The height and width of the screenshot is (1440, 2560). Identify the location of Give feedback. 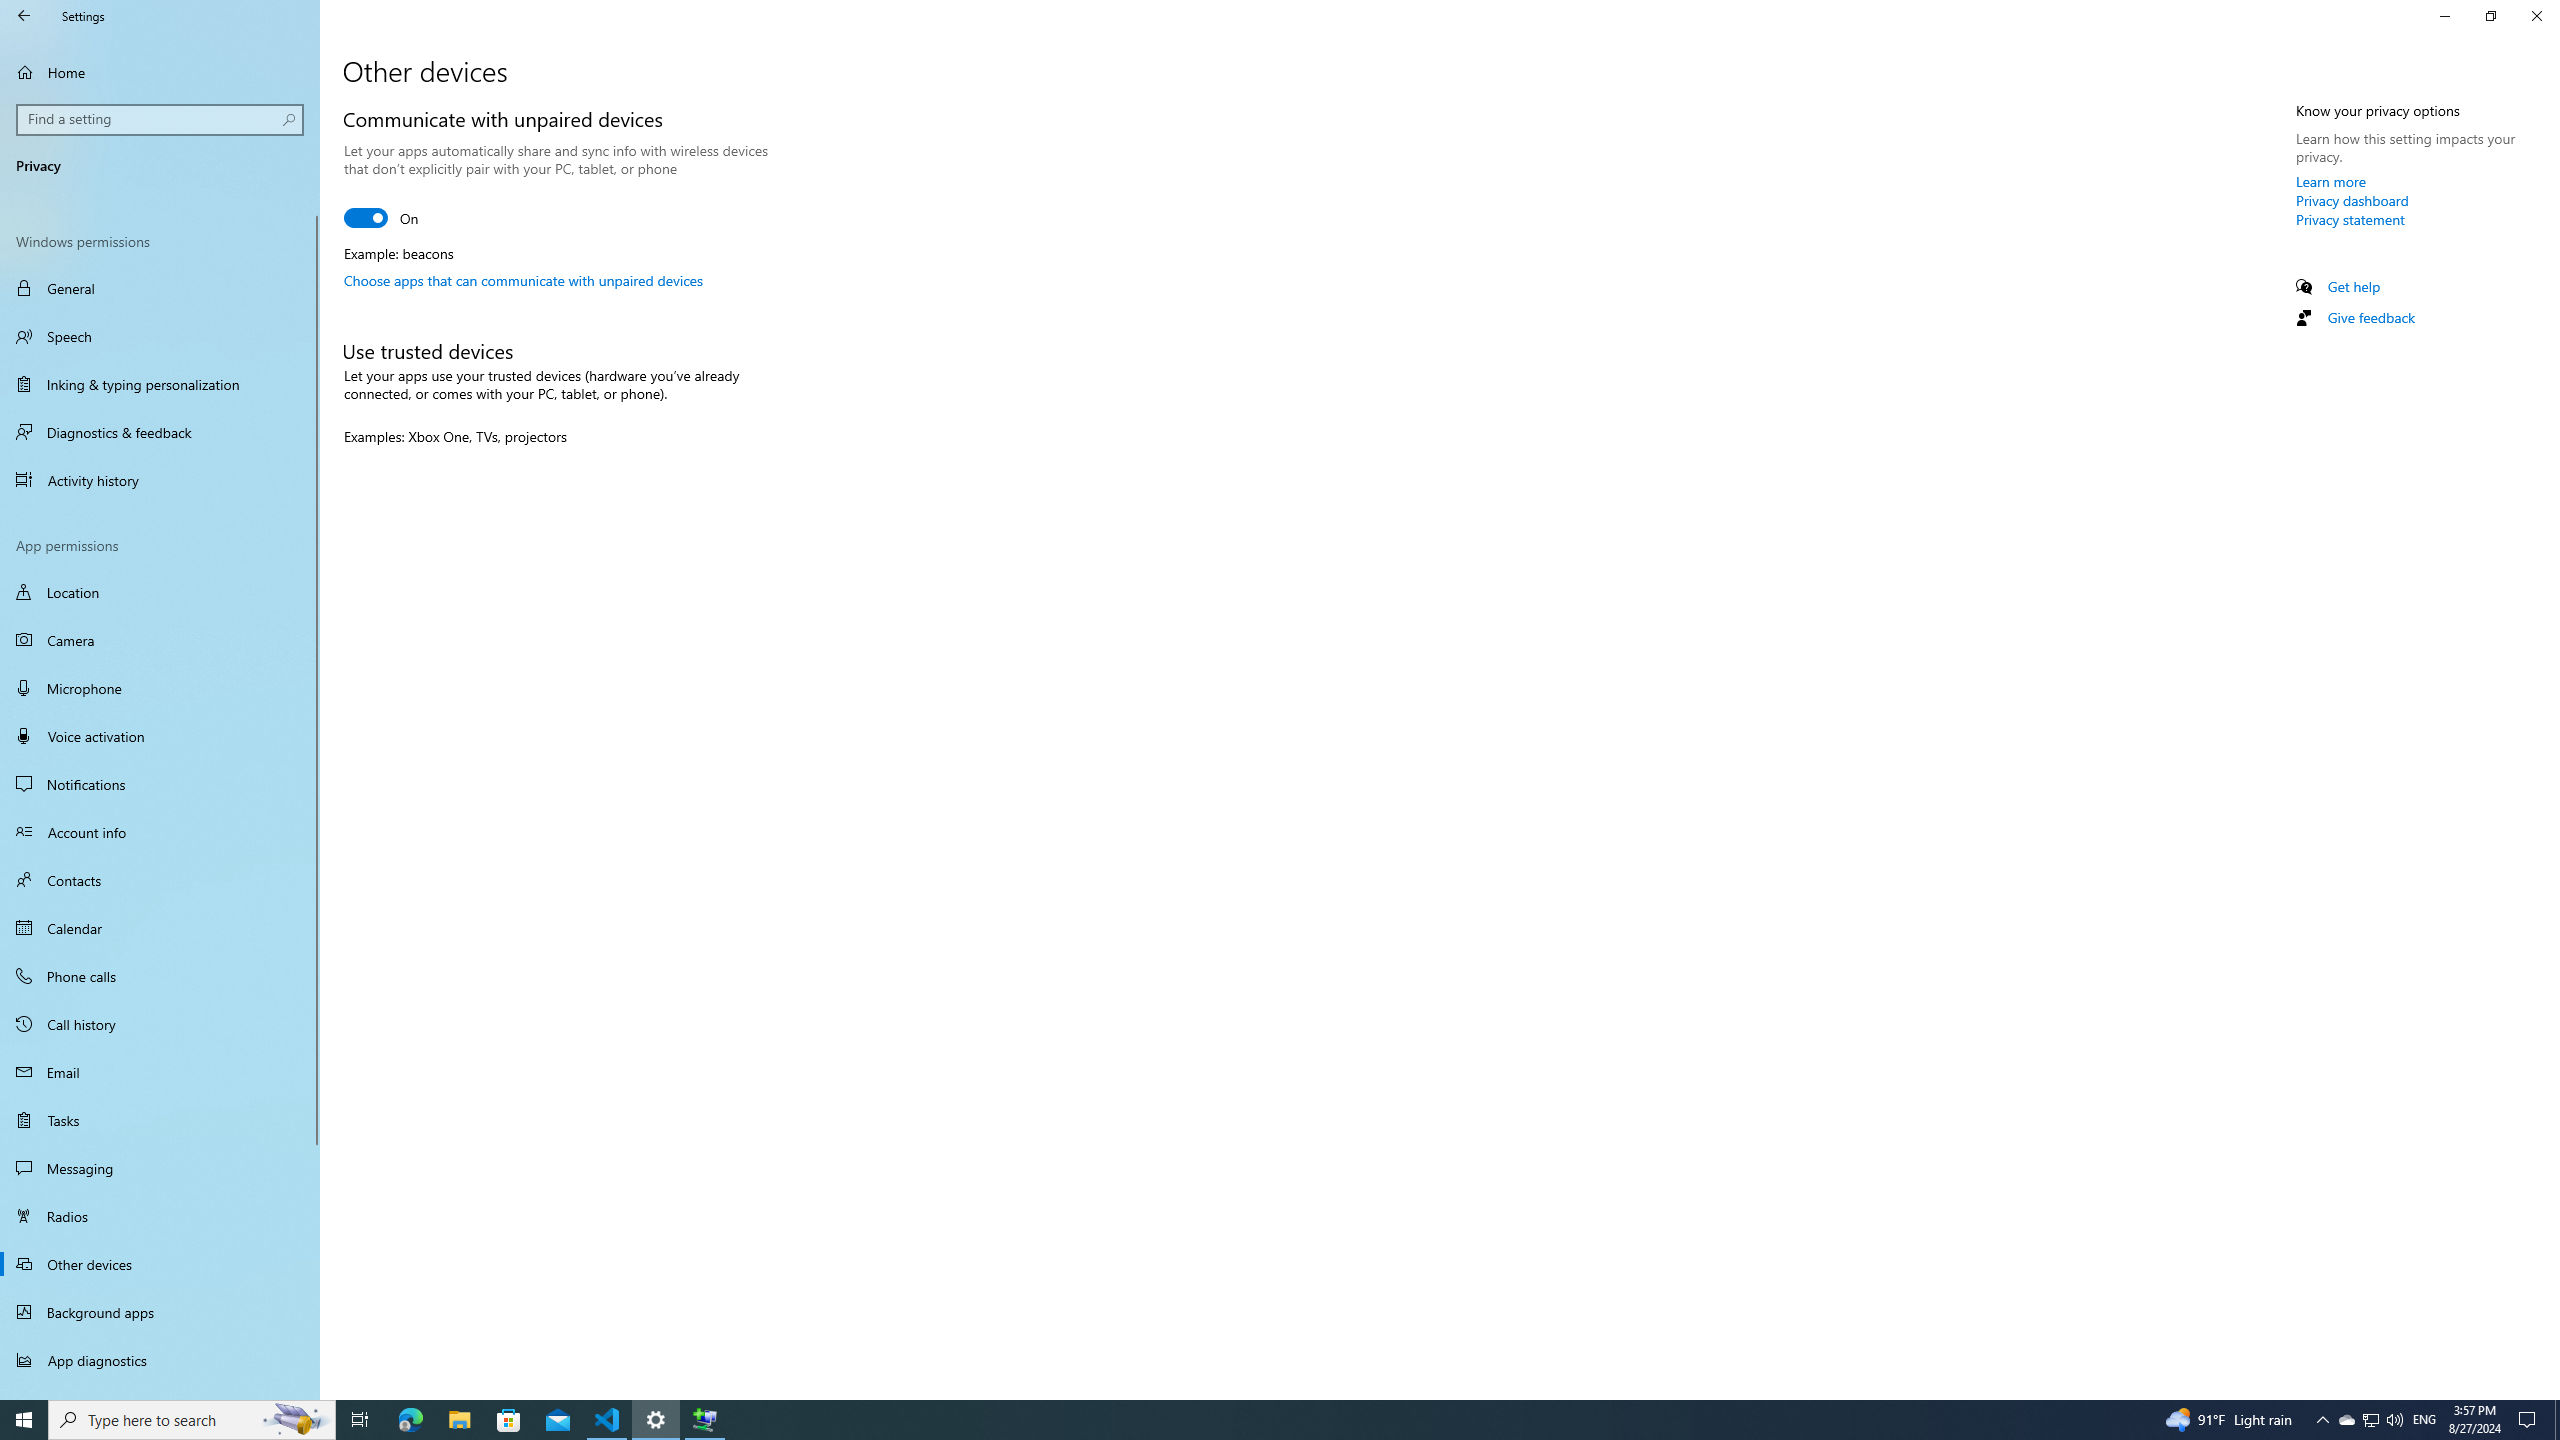
(2370, 317).